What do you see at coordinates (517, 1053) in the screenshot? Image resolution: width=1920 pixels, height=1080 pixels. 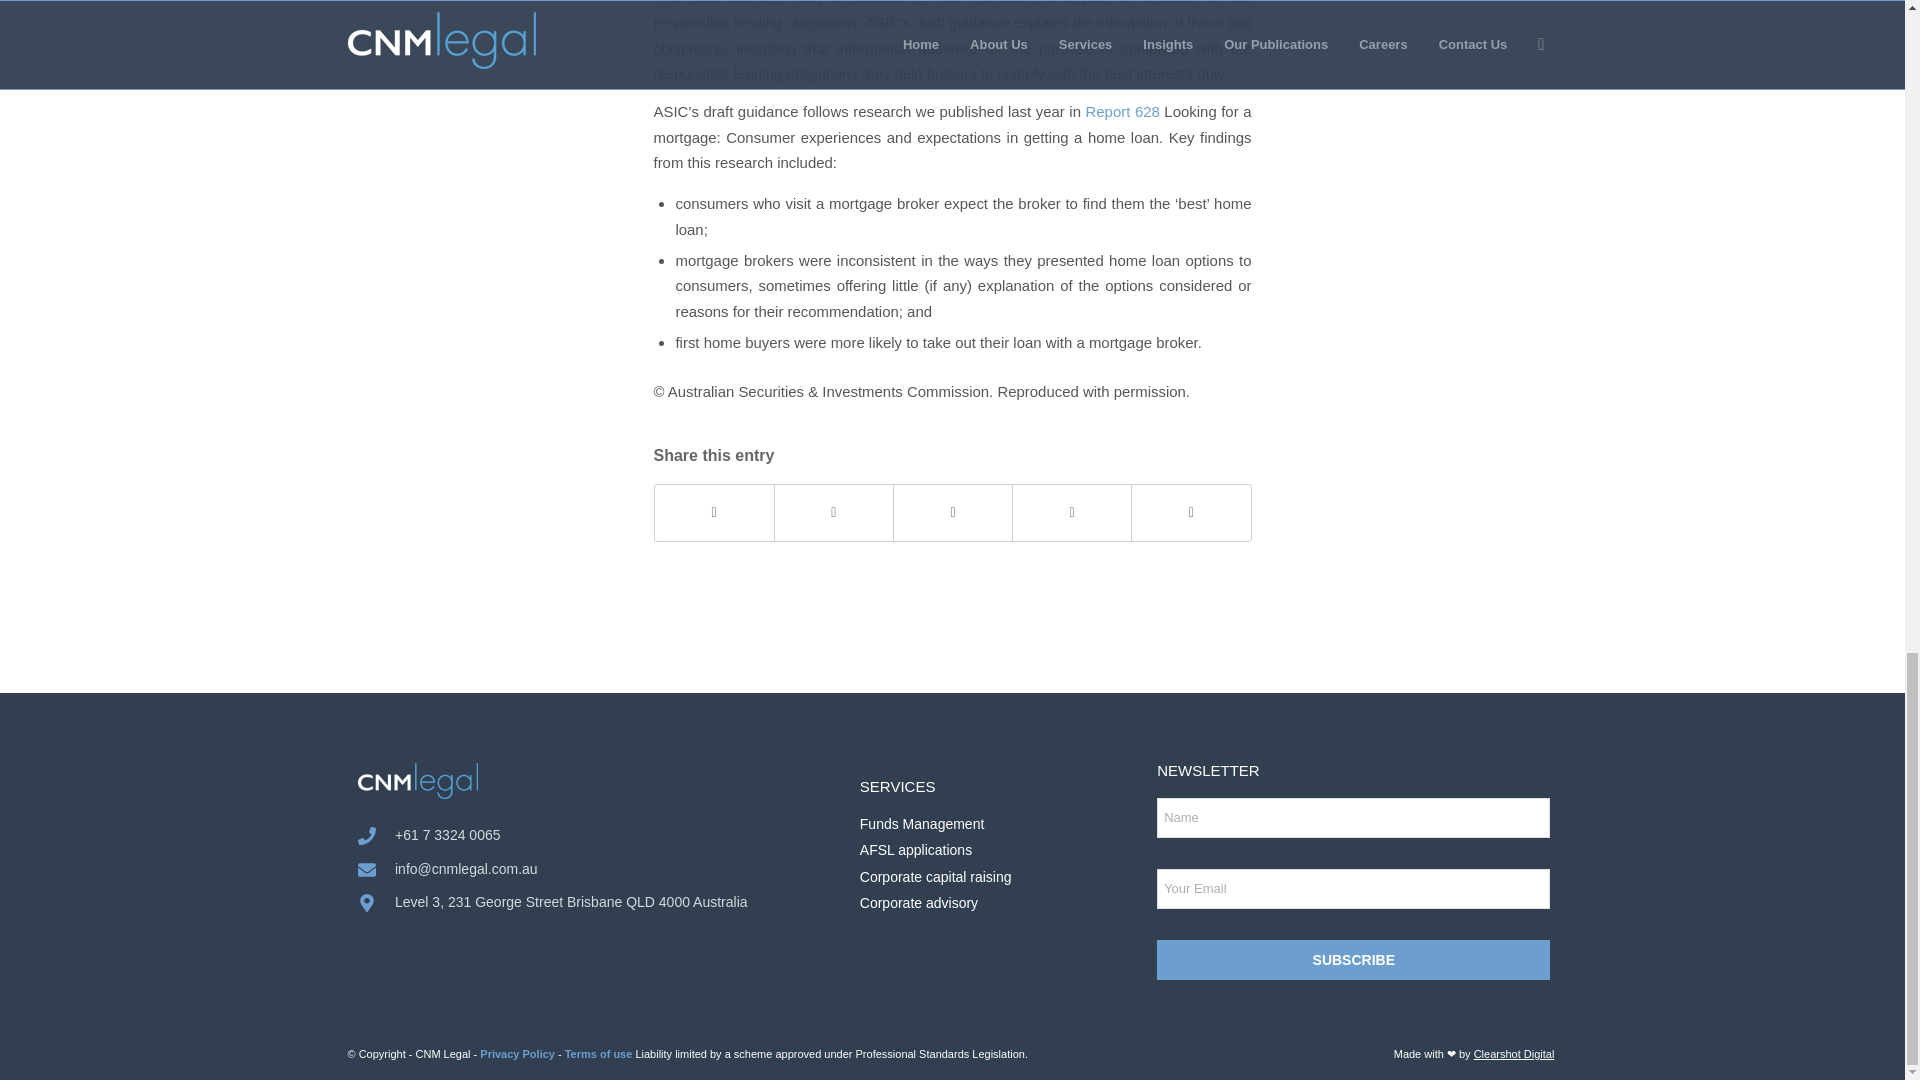 I see `Privacy Policy` at bounding box center [517, 1053].